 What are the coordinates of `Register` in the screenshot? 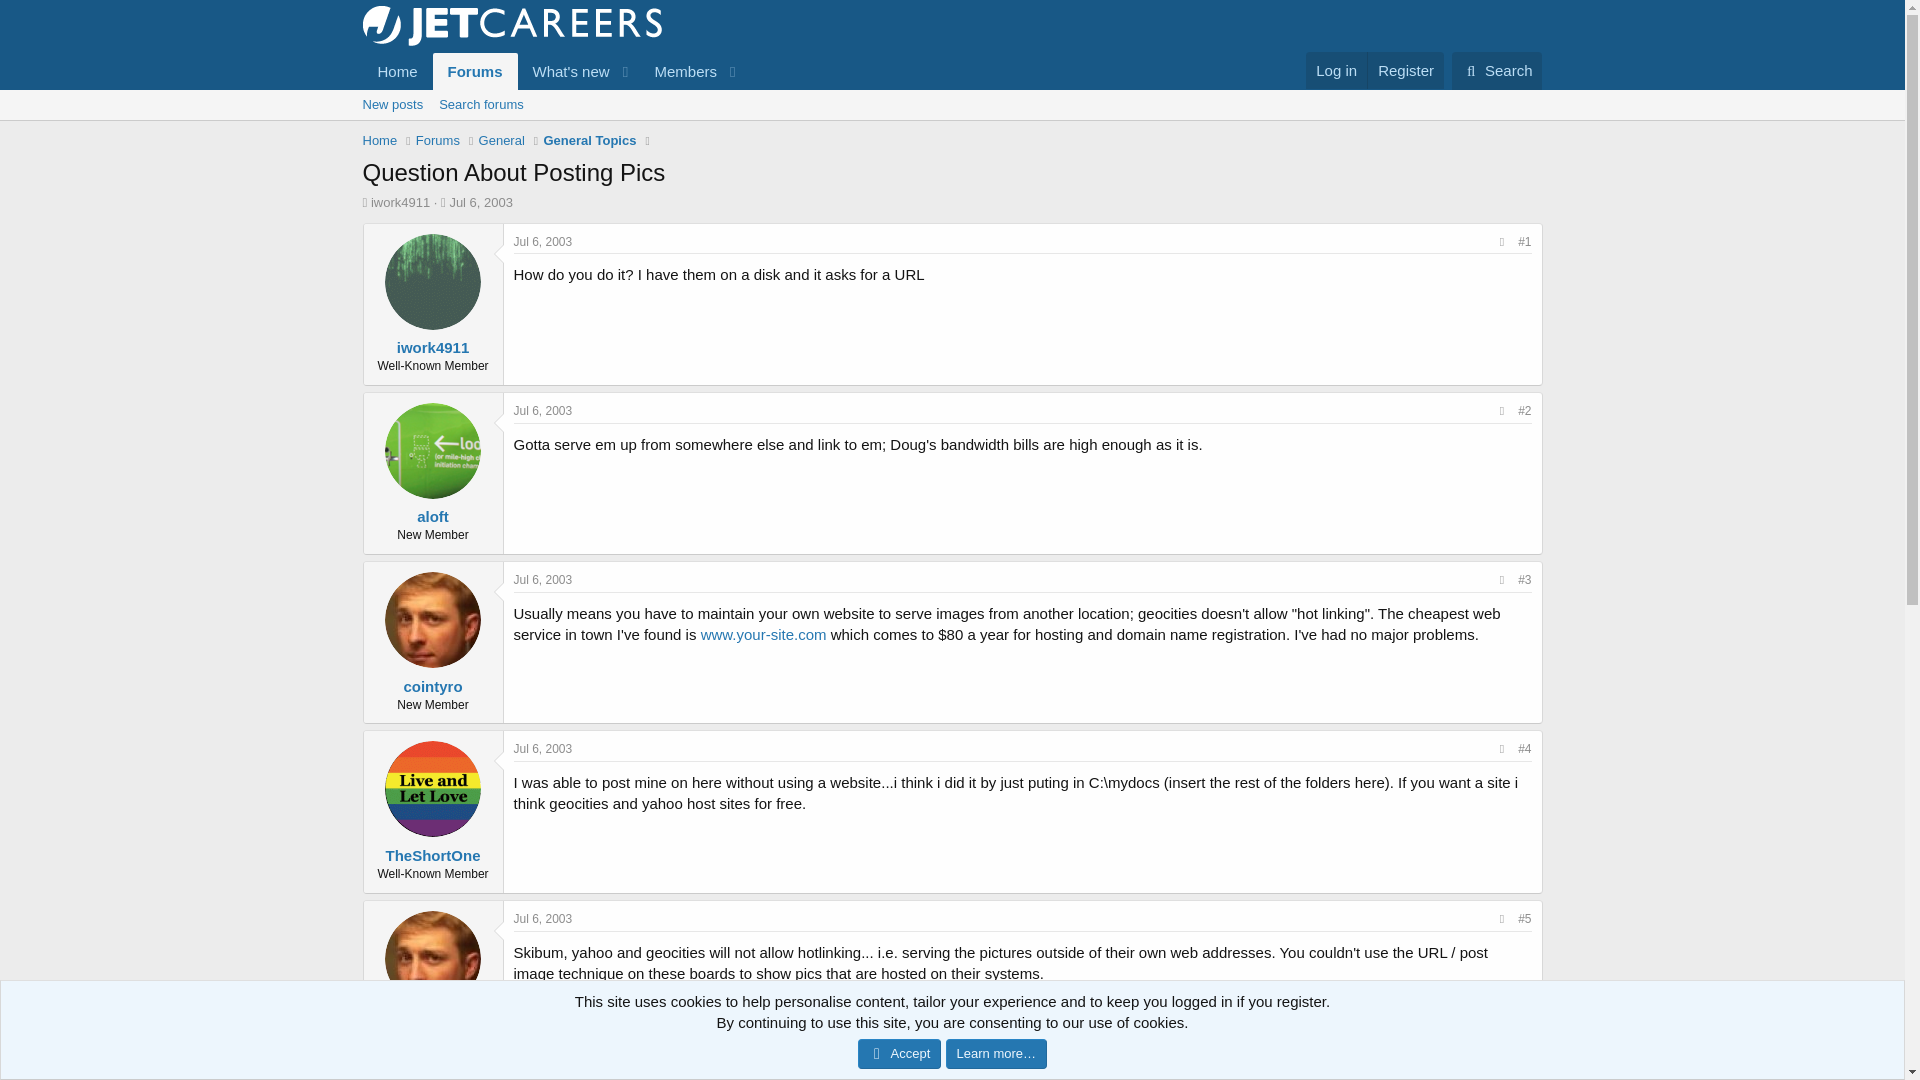 It's located at (400, 202).